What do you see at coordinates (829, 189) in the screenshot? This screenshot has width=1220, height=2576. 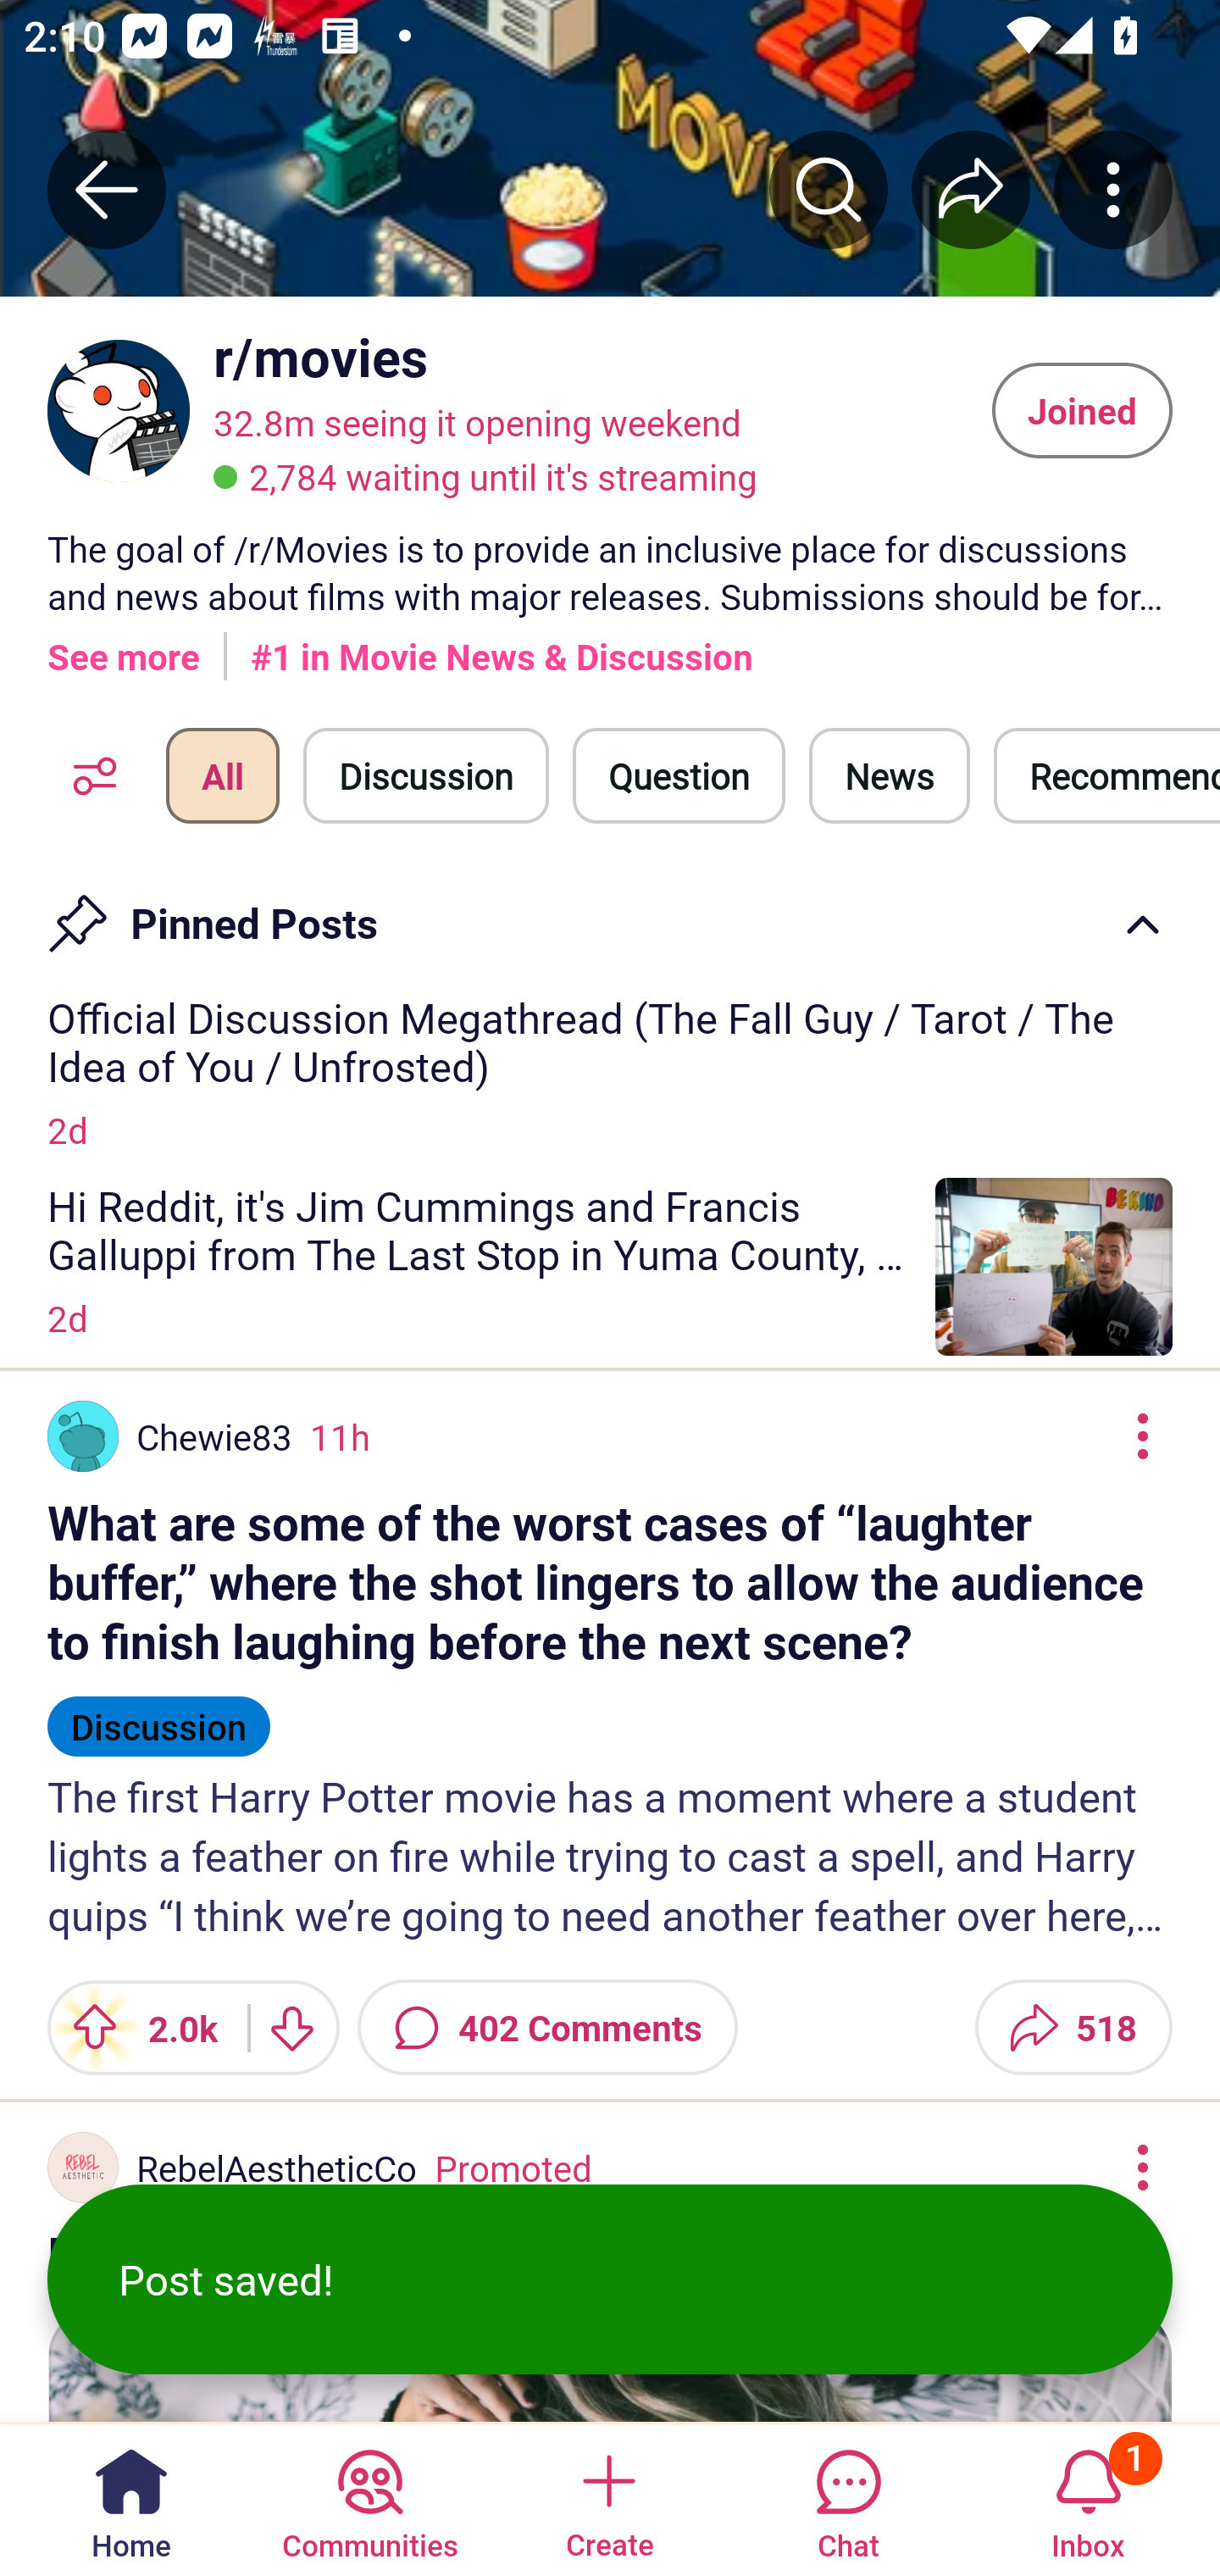 I see `Search r/﻿movies` at bounding box center [829, 189].